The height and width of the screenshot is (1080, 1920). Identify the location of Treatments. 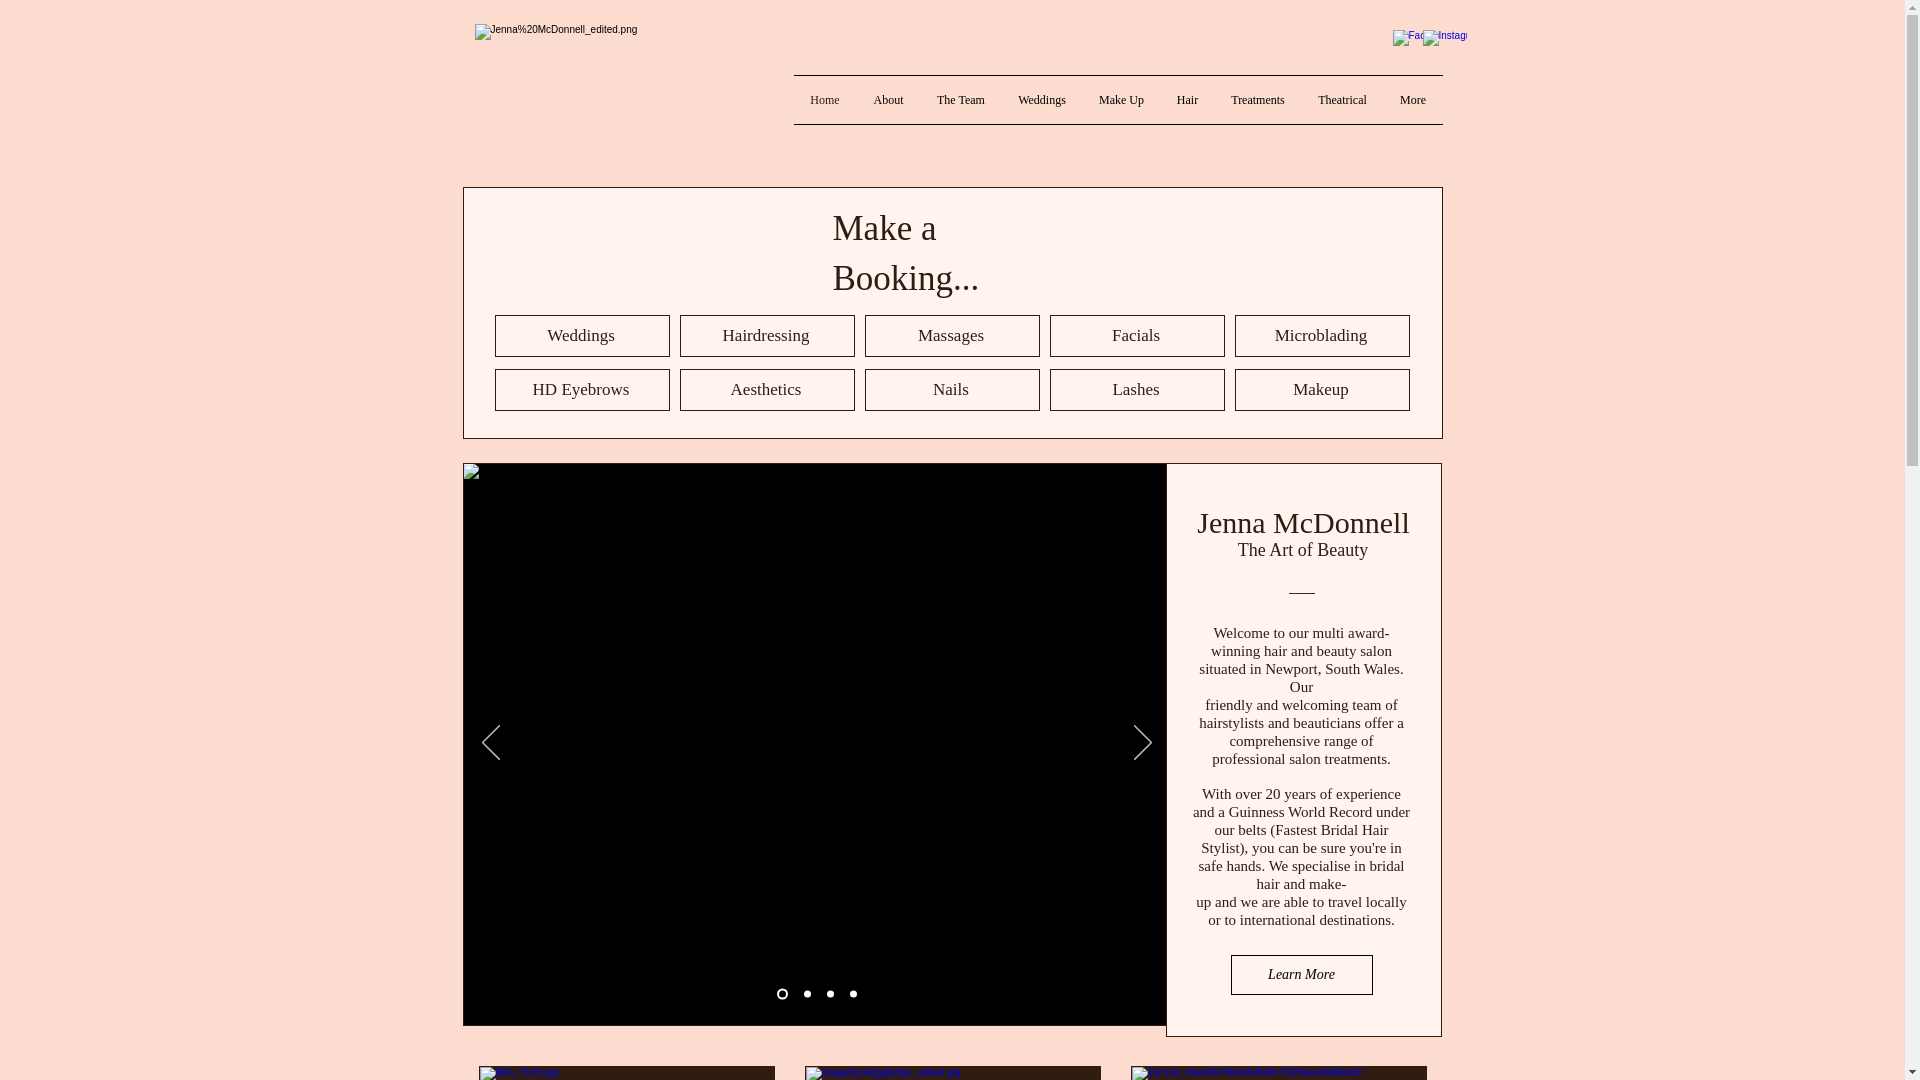
(1257, 100).